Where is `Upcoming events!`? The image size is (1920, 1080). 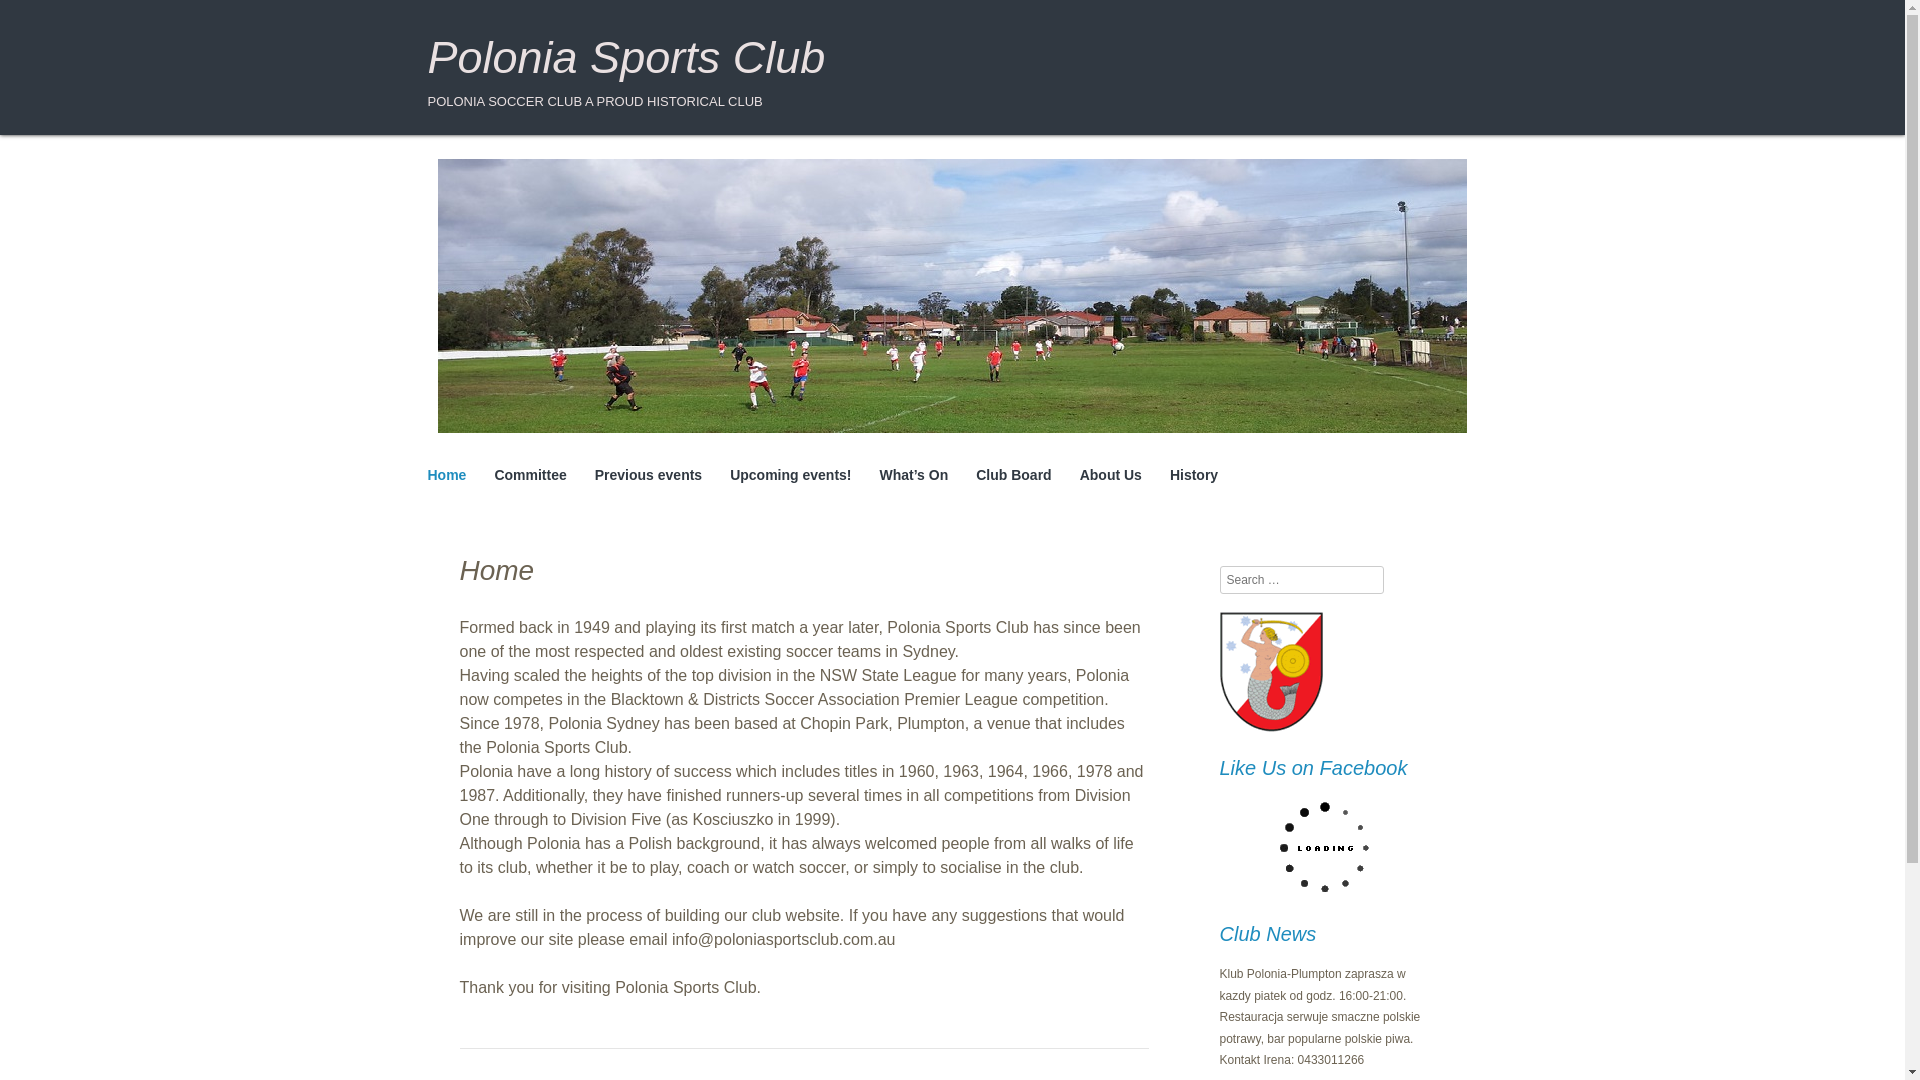
Upcoming events! is located at coordinates (790, 476).